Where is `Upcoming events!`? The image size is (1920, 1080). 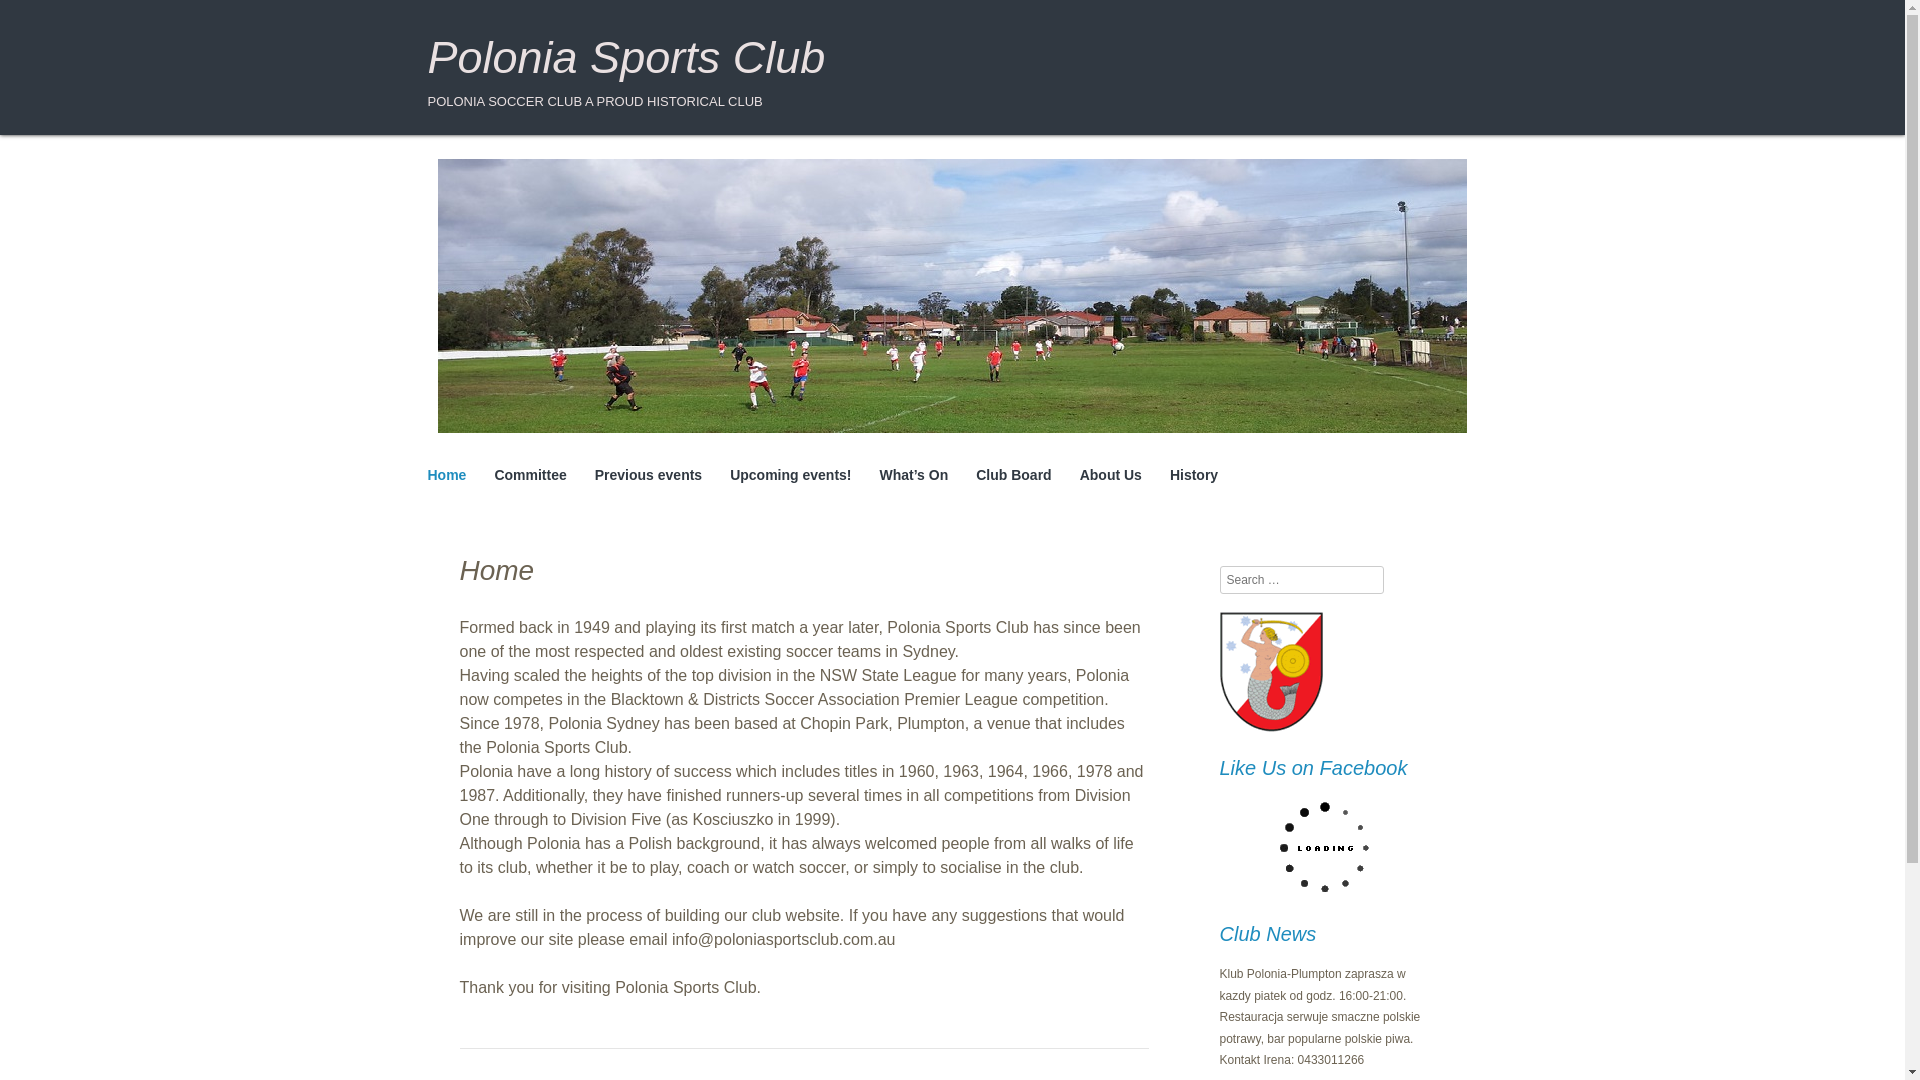
Upcoming events! is located at coordinates (790, 476).